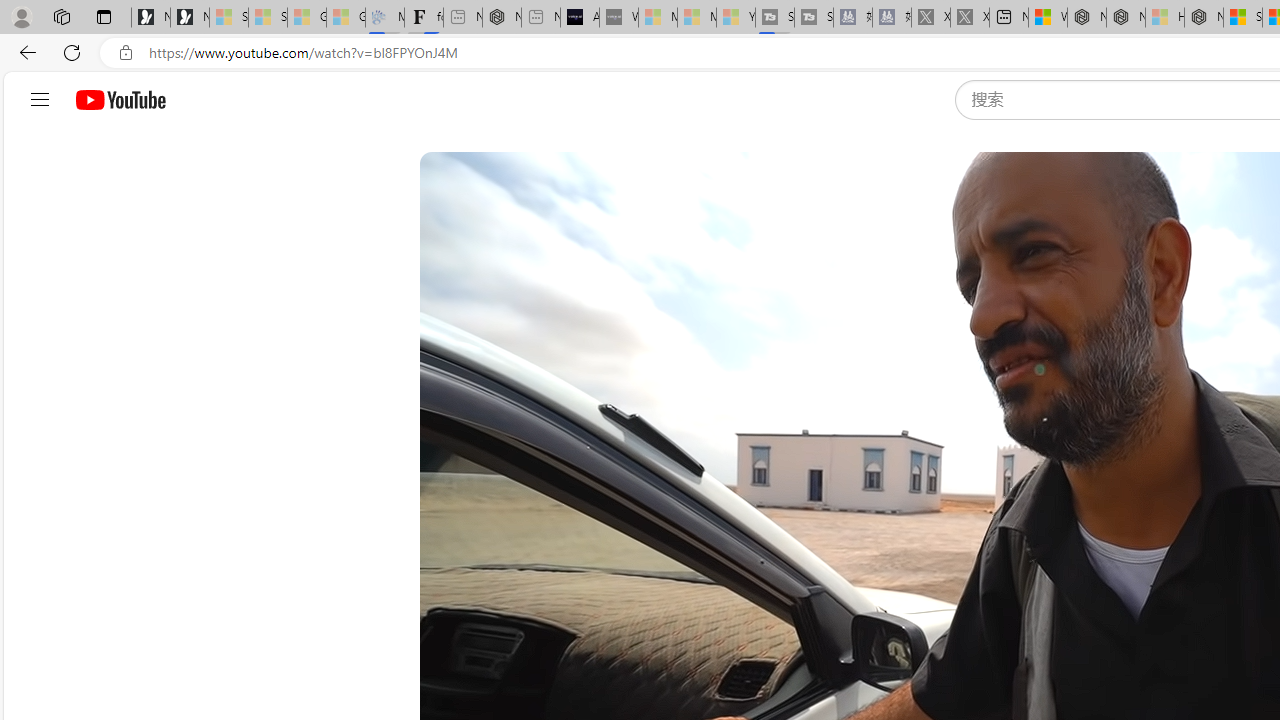 The width and height of the screenshot is (1280, 720). I want to click on Streaming Coverage | T3 - Sleeping, so click(774, 18).